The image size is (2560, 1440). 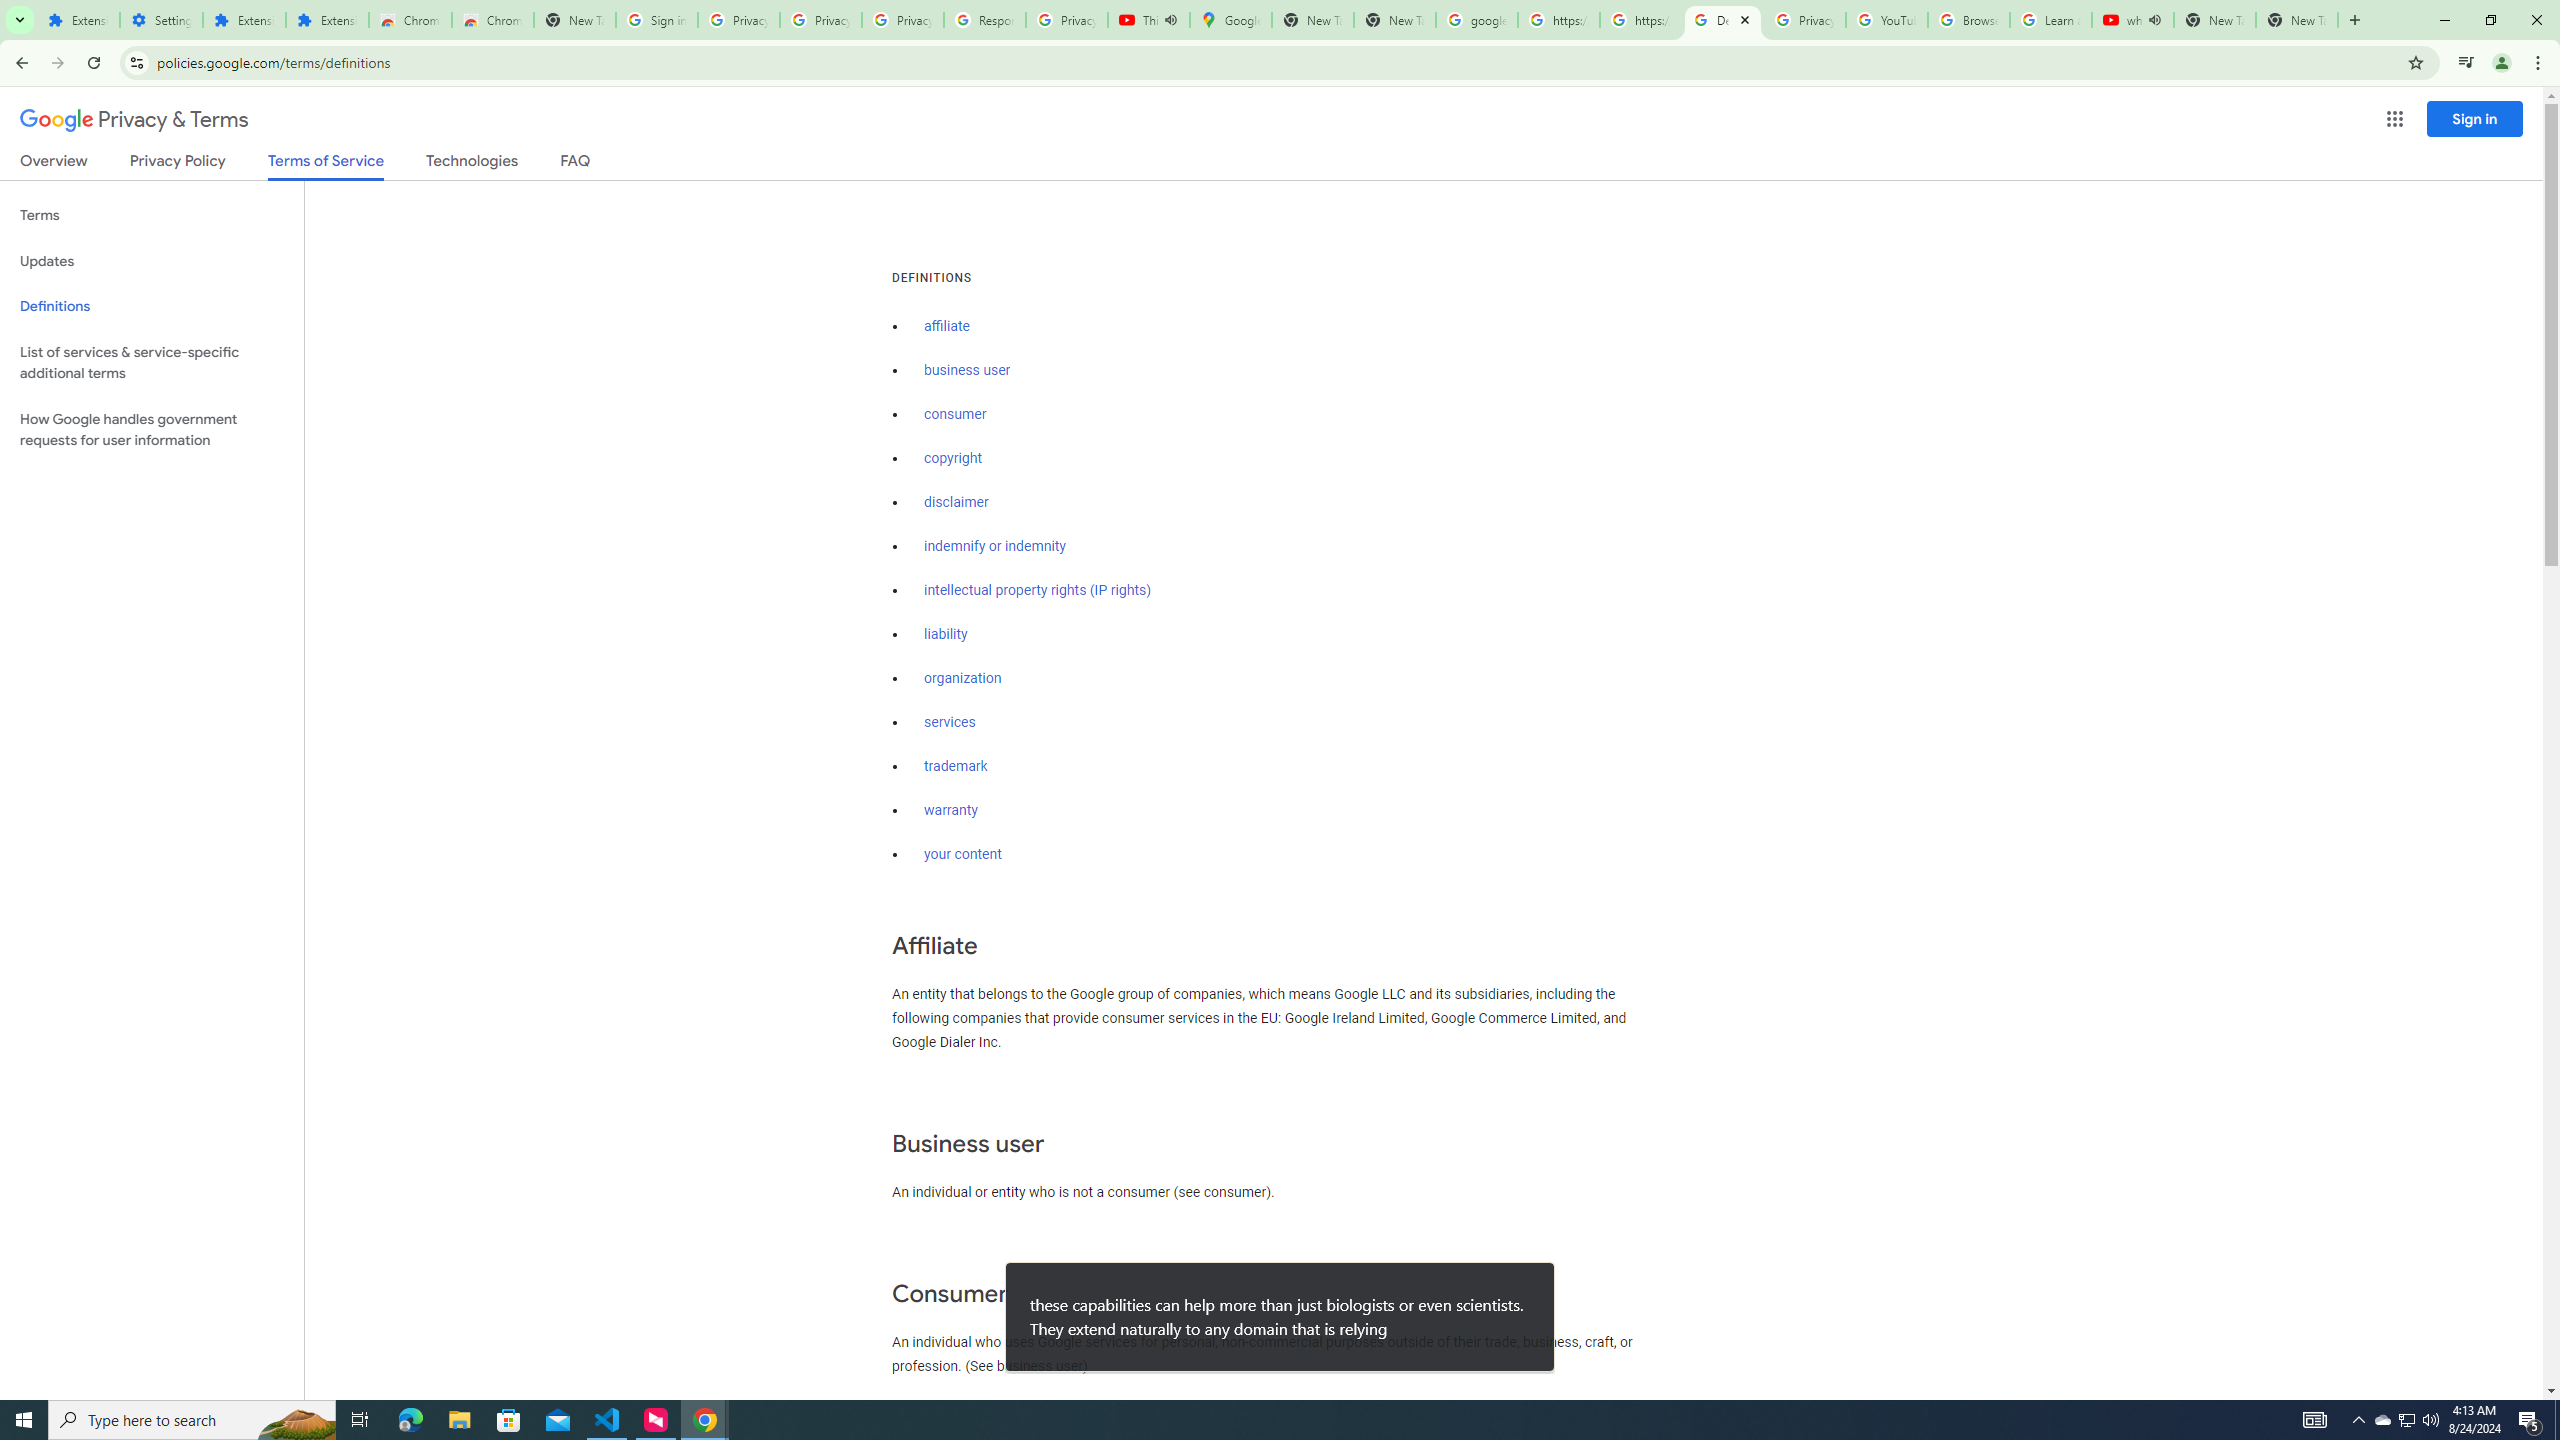 I want to click on New Tab, so click(x=574, y=20).